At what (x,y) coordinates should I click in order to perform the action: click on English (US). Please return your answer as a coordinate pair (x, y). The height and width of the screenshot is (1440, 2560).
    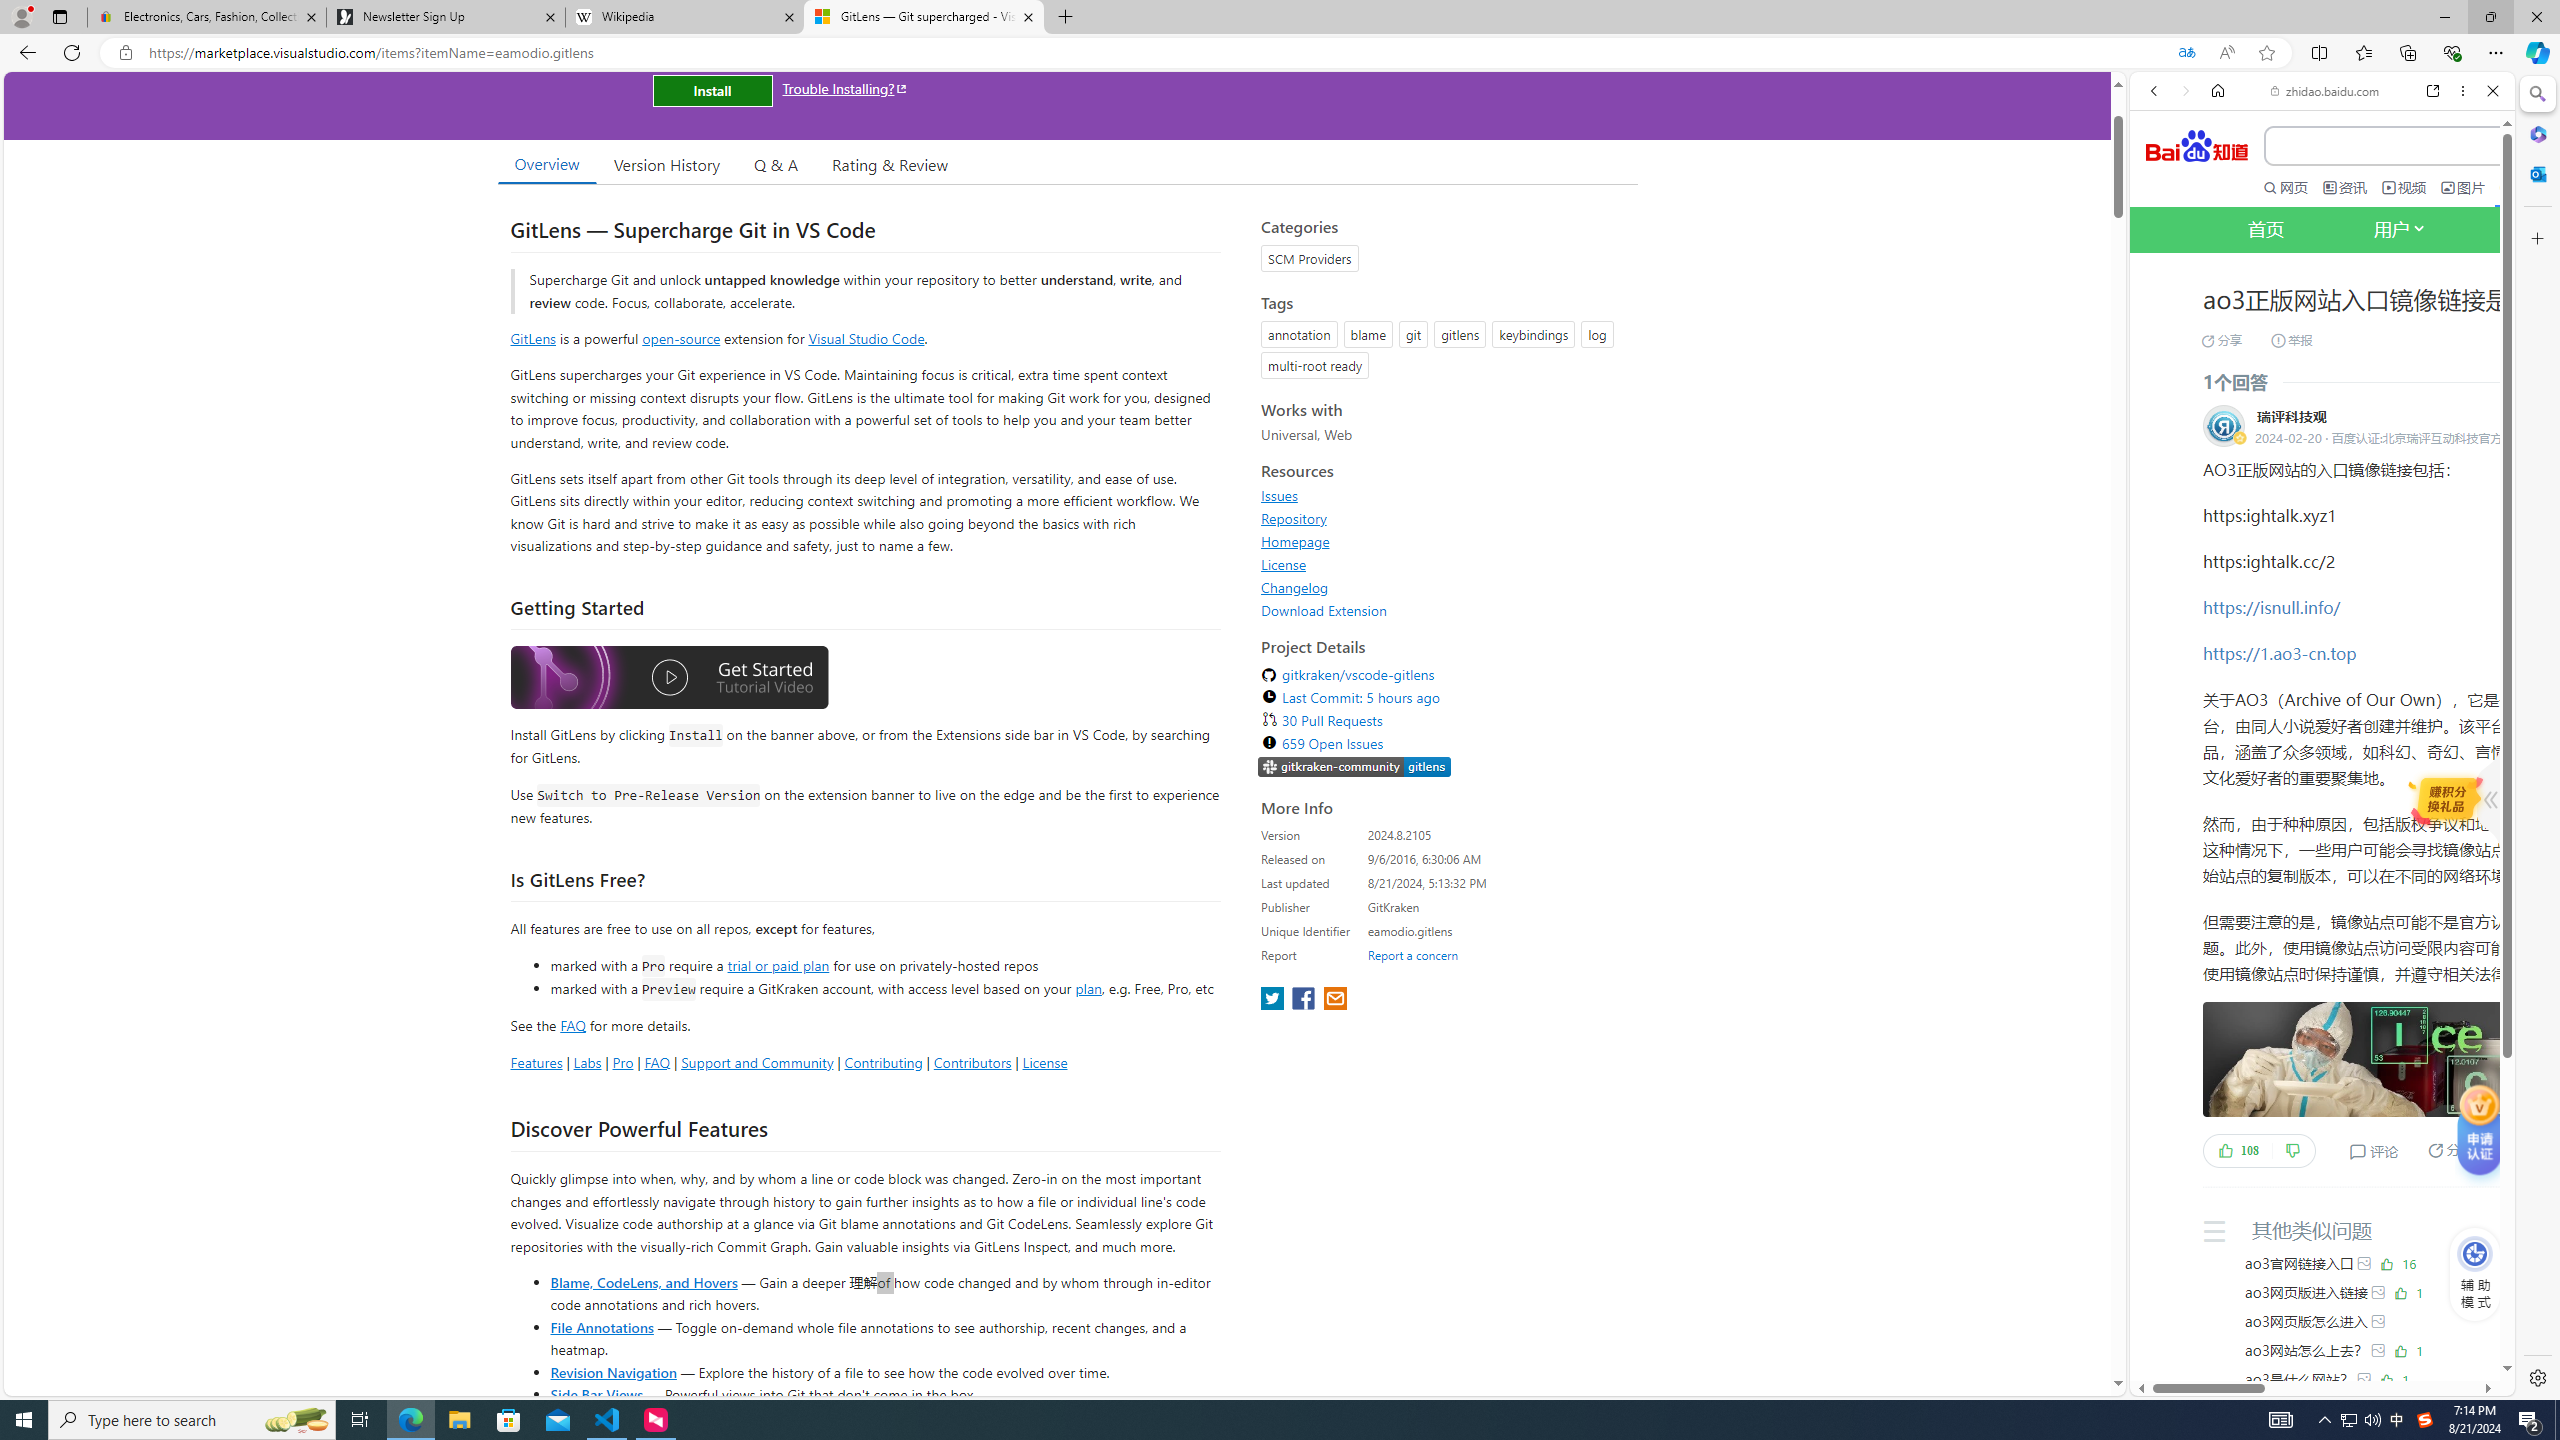
    Looking at the image, I should click on (2322, 579).